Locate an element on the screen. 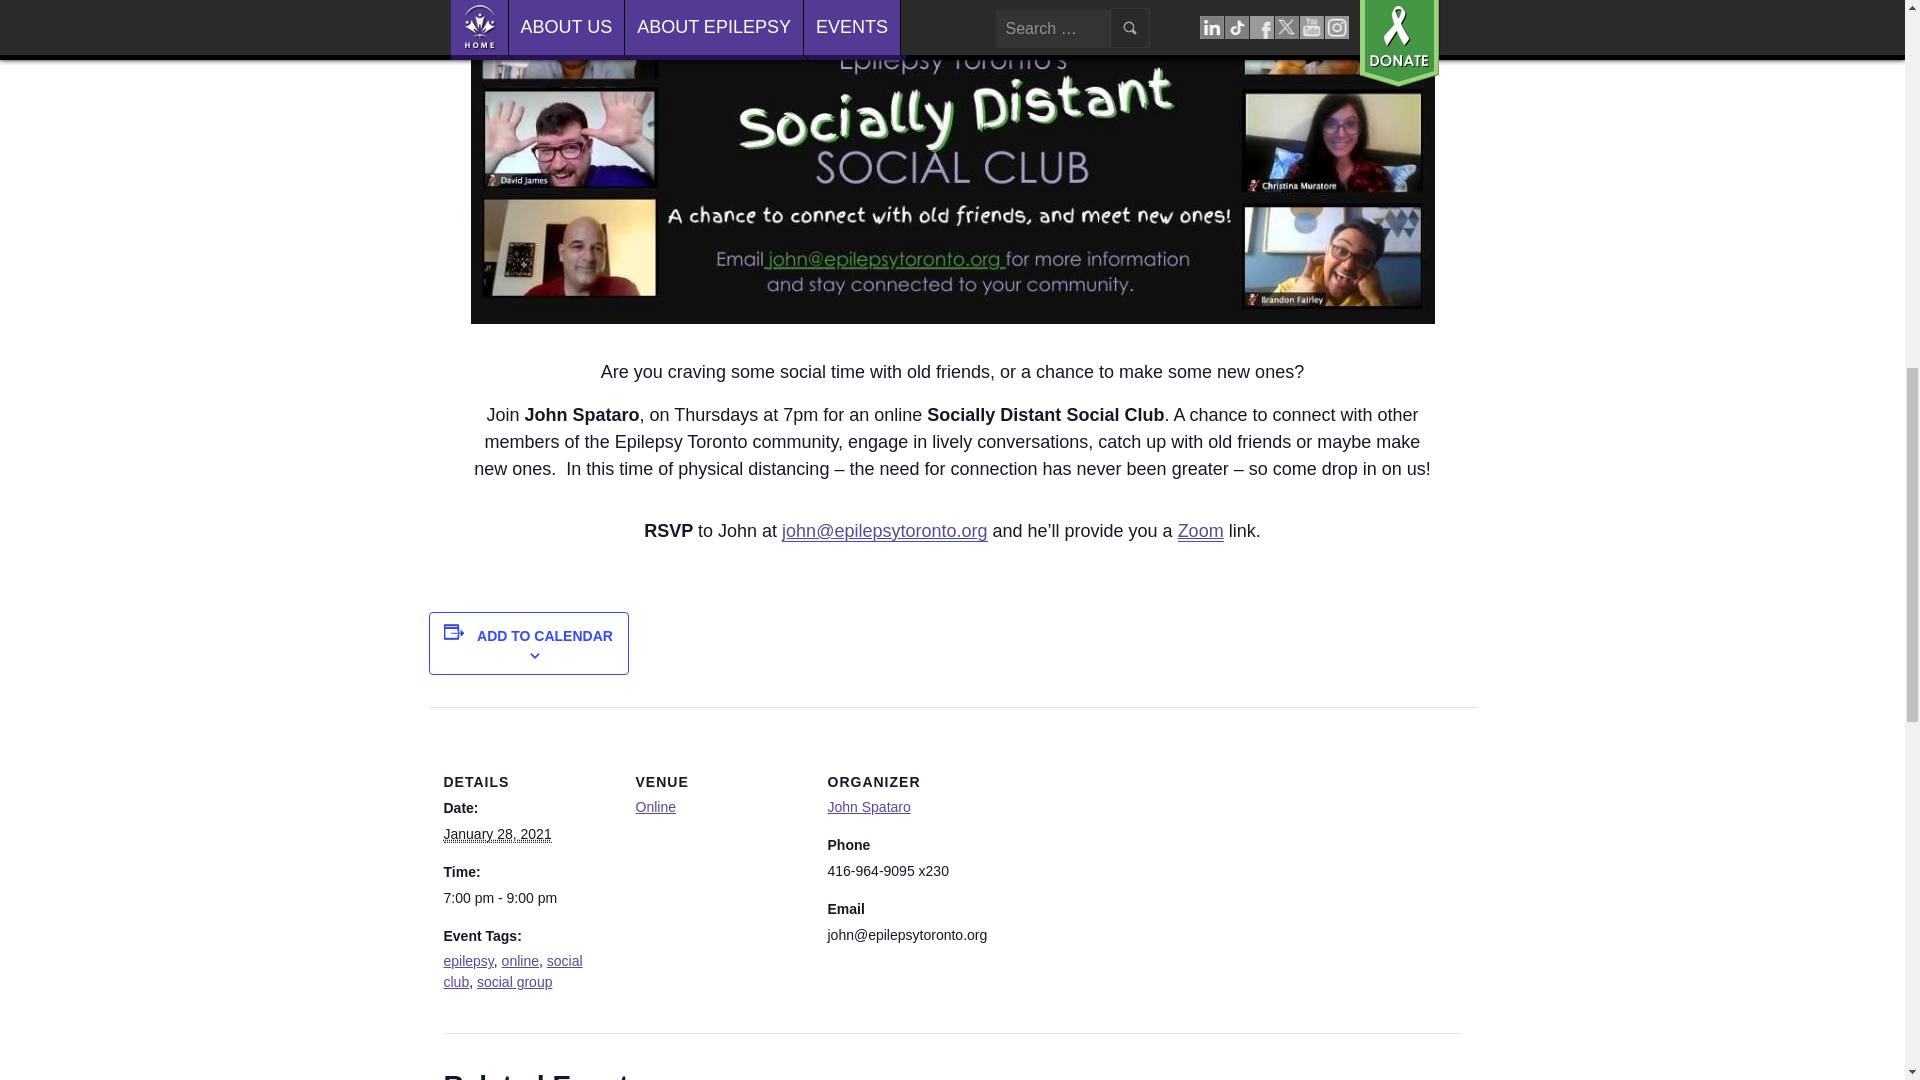 This screenshot has width=1920, height=1080. 2021-01-28 is located at coordinates (528, 898).